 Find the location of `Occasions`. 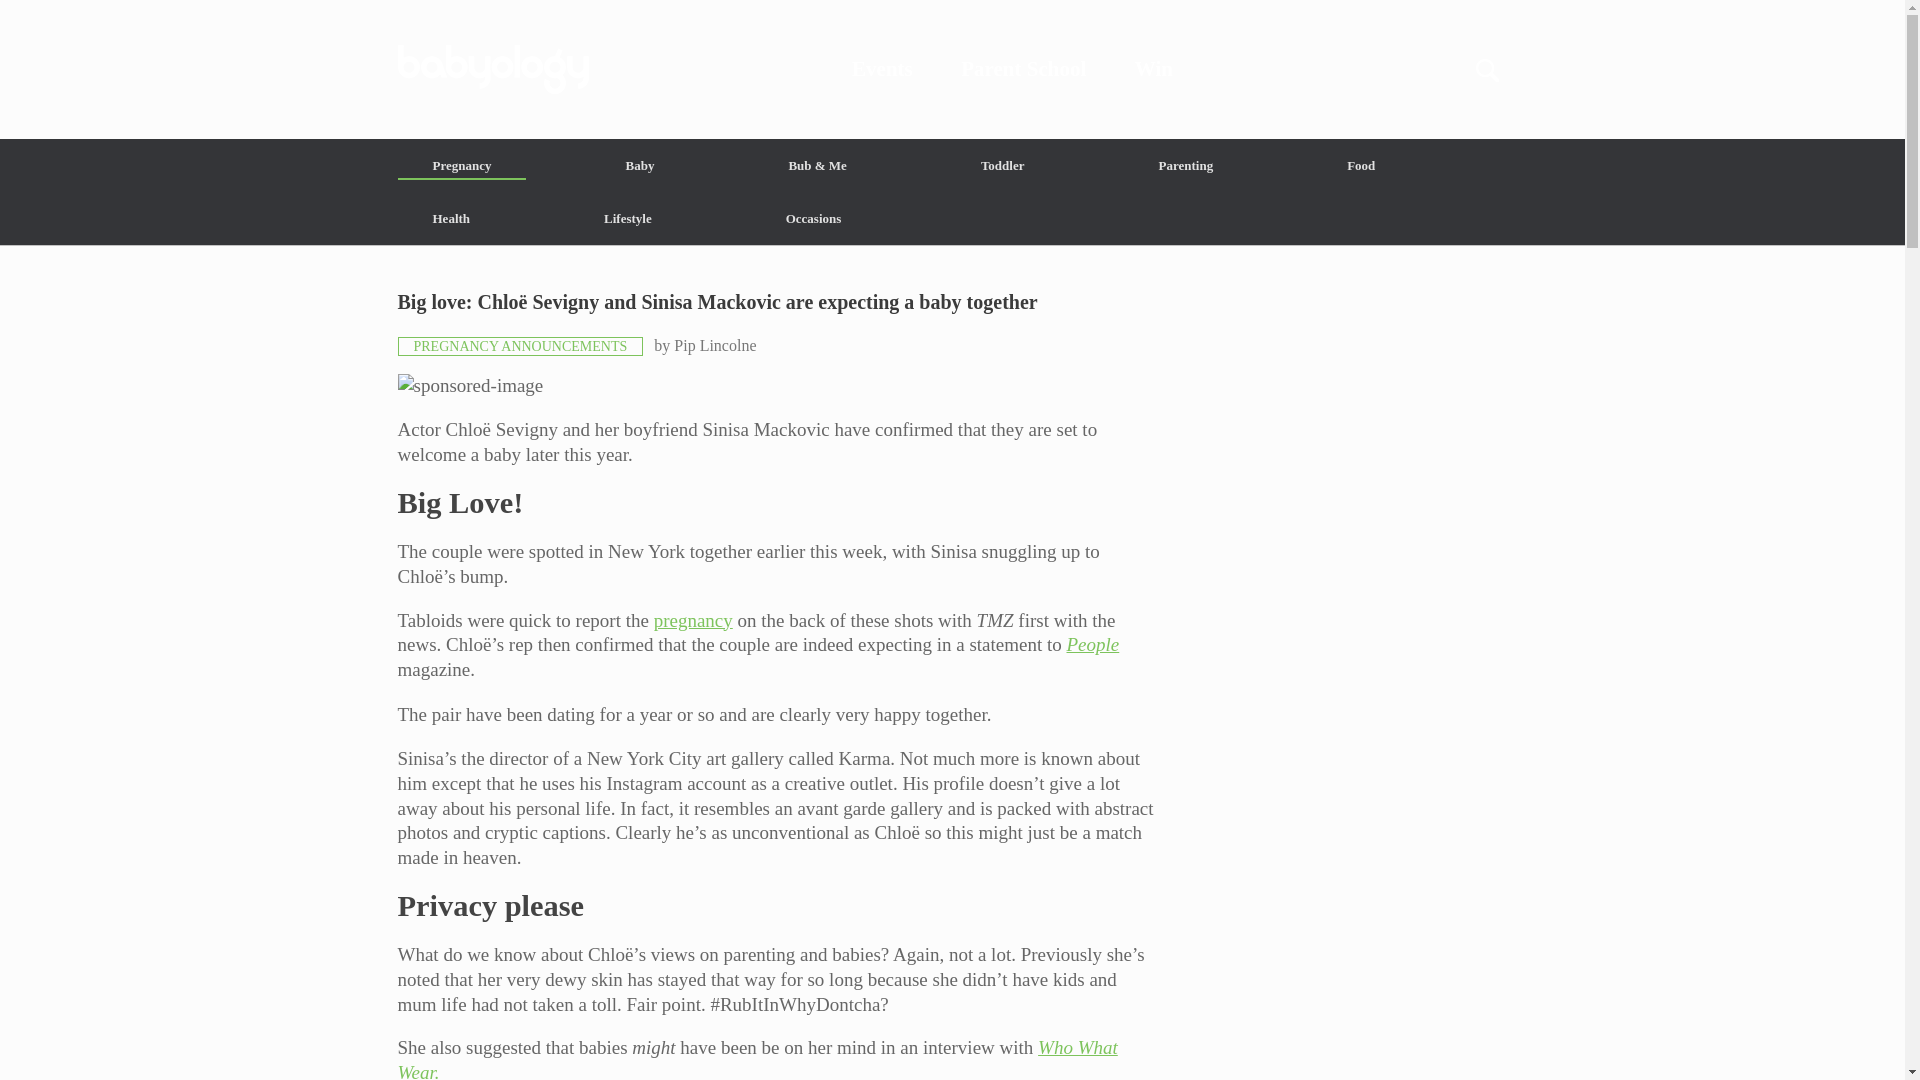

Occasions is located at coordinates (814, 218).